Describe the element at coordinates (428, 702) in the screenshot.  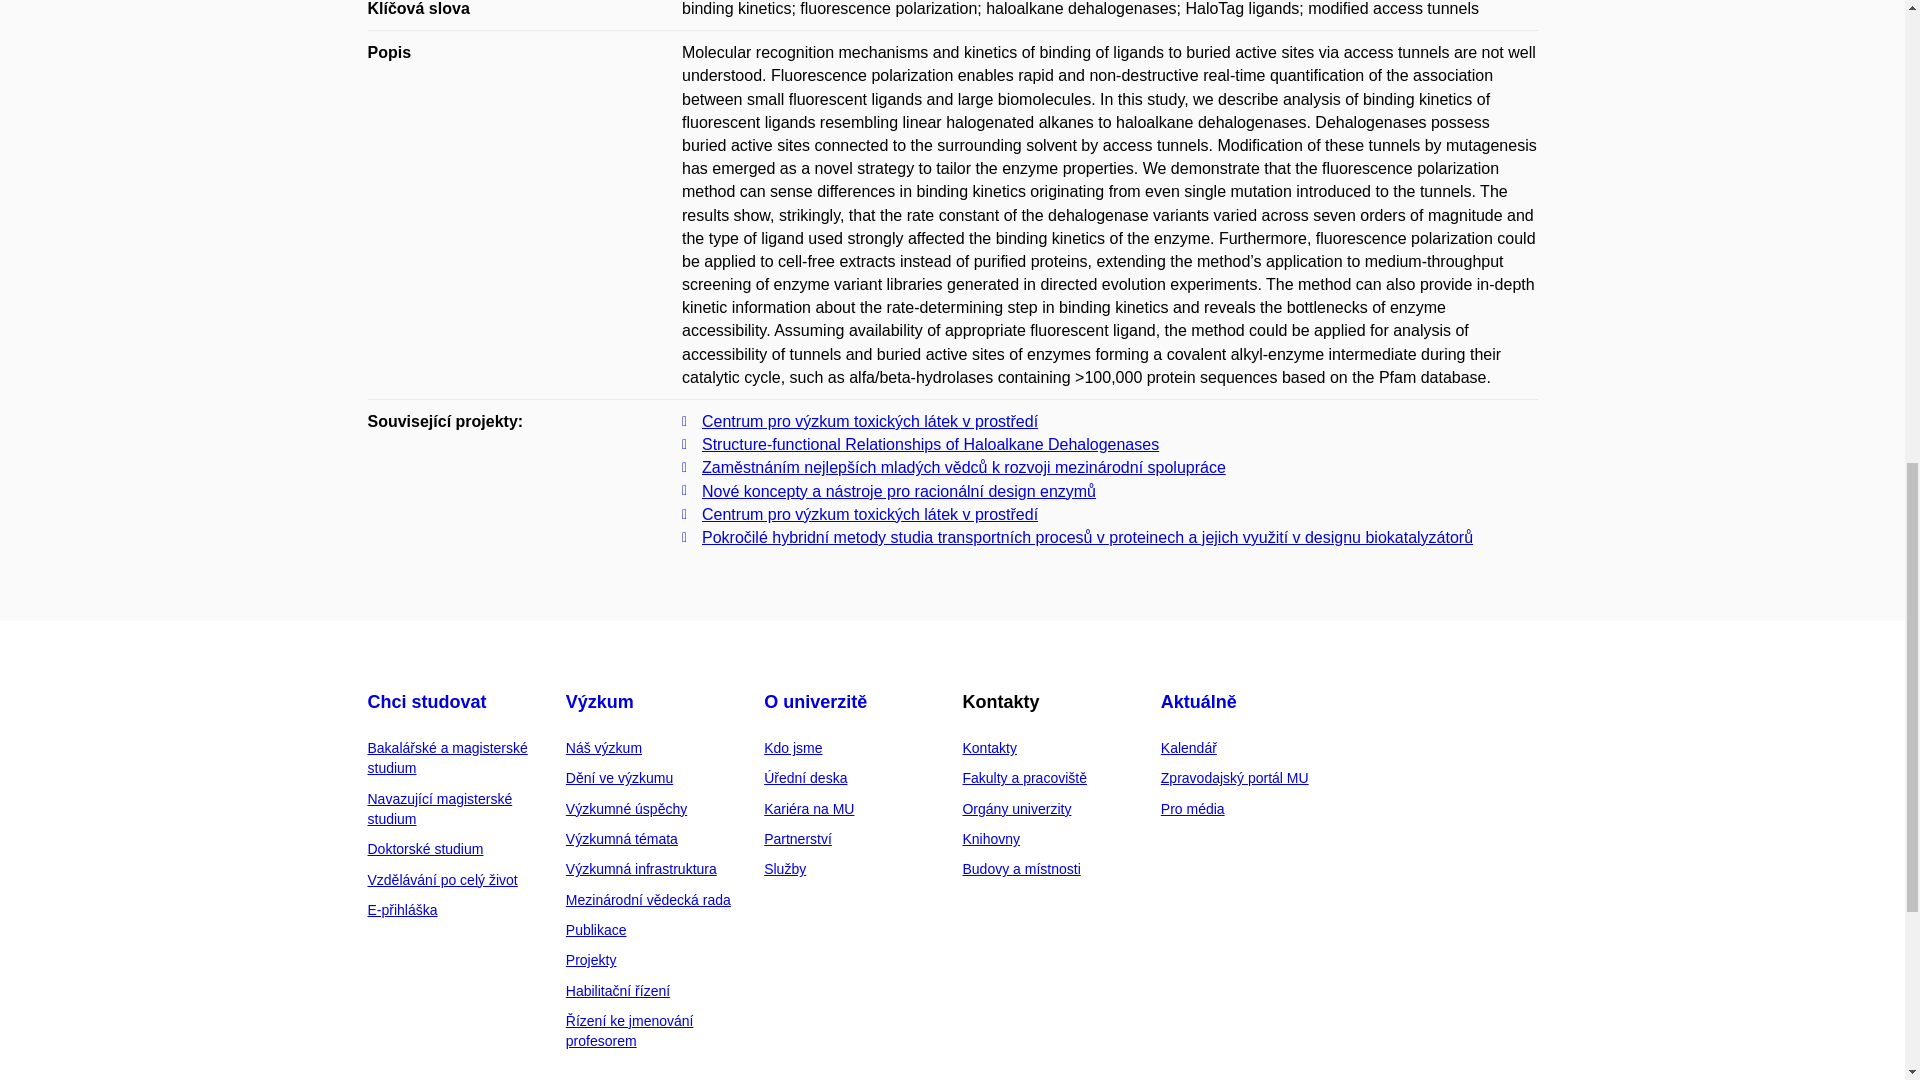
I see `Chci studovat` at that location.